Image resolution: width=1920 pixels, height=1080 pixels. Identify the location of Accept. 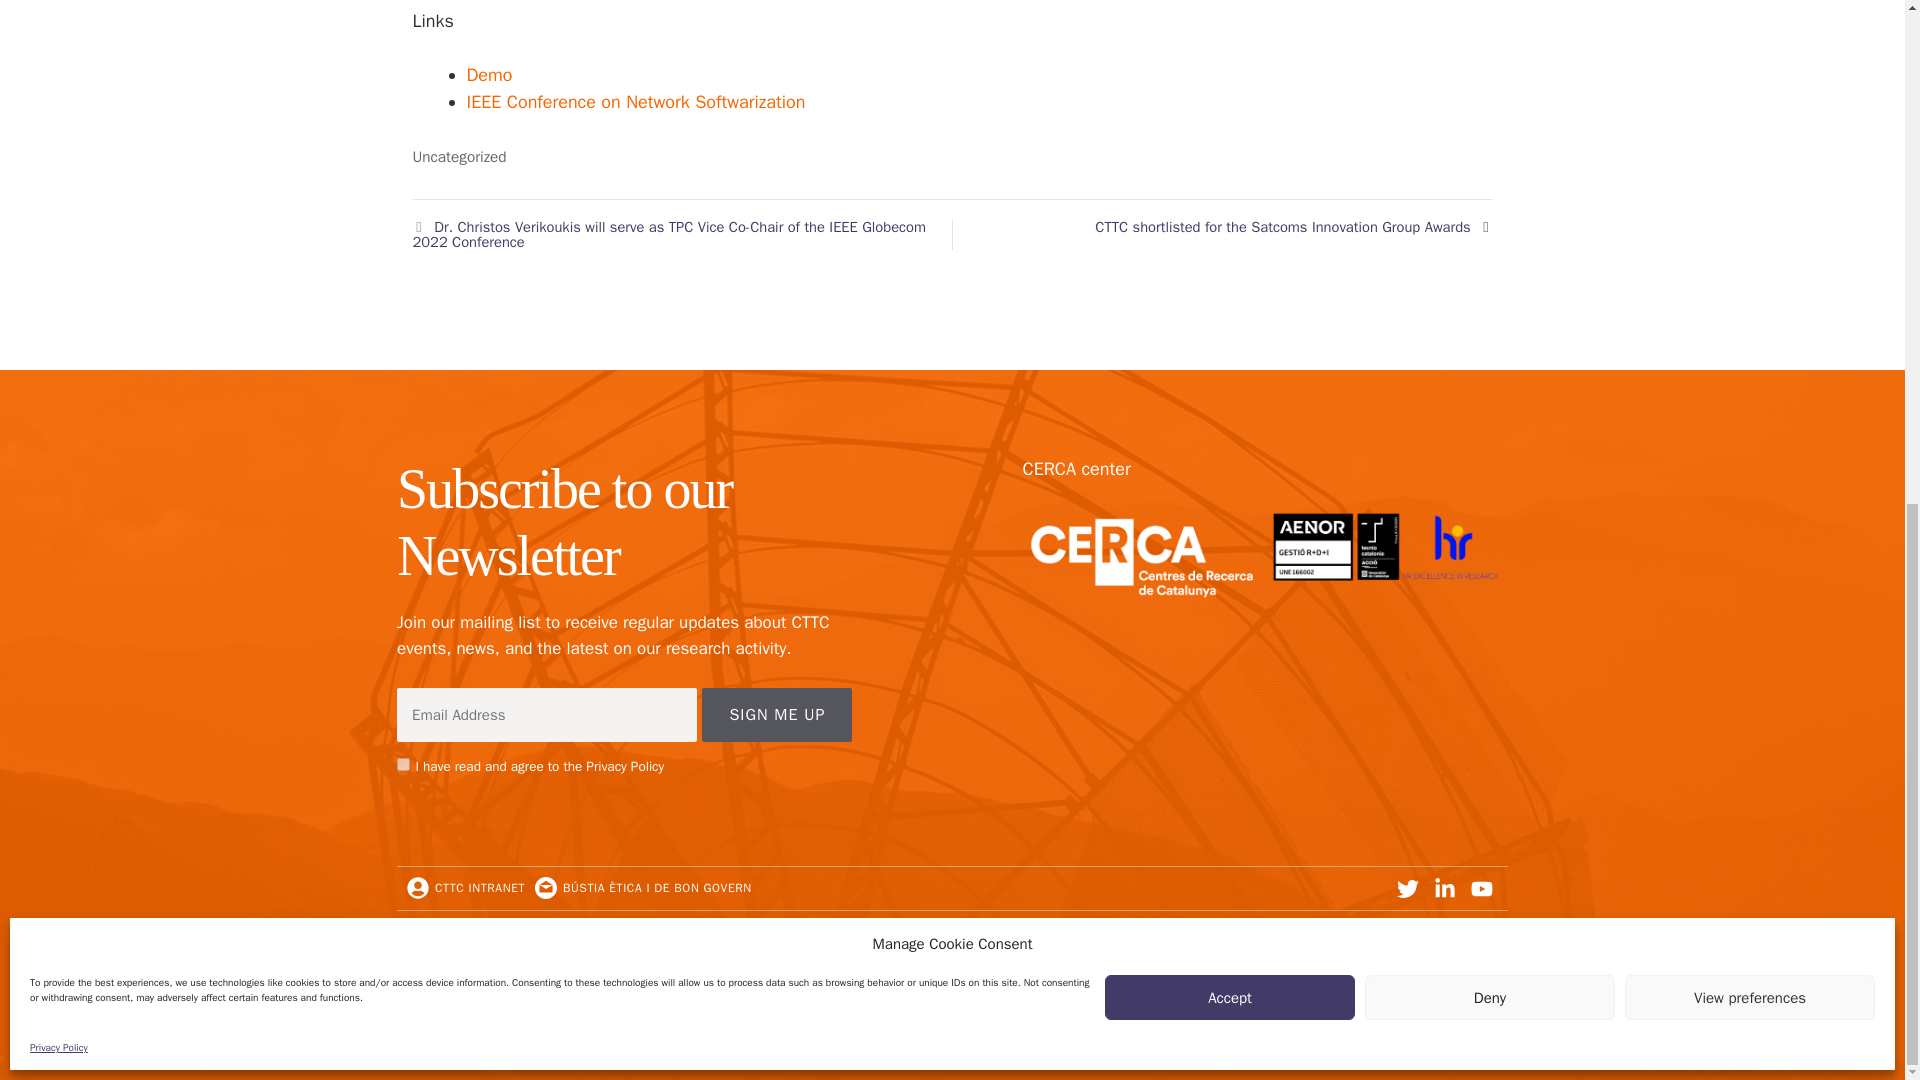
(1230, 55).